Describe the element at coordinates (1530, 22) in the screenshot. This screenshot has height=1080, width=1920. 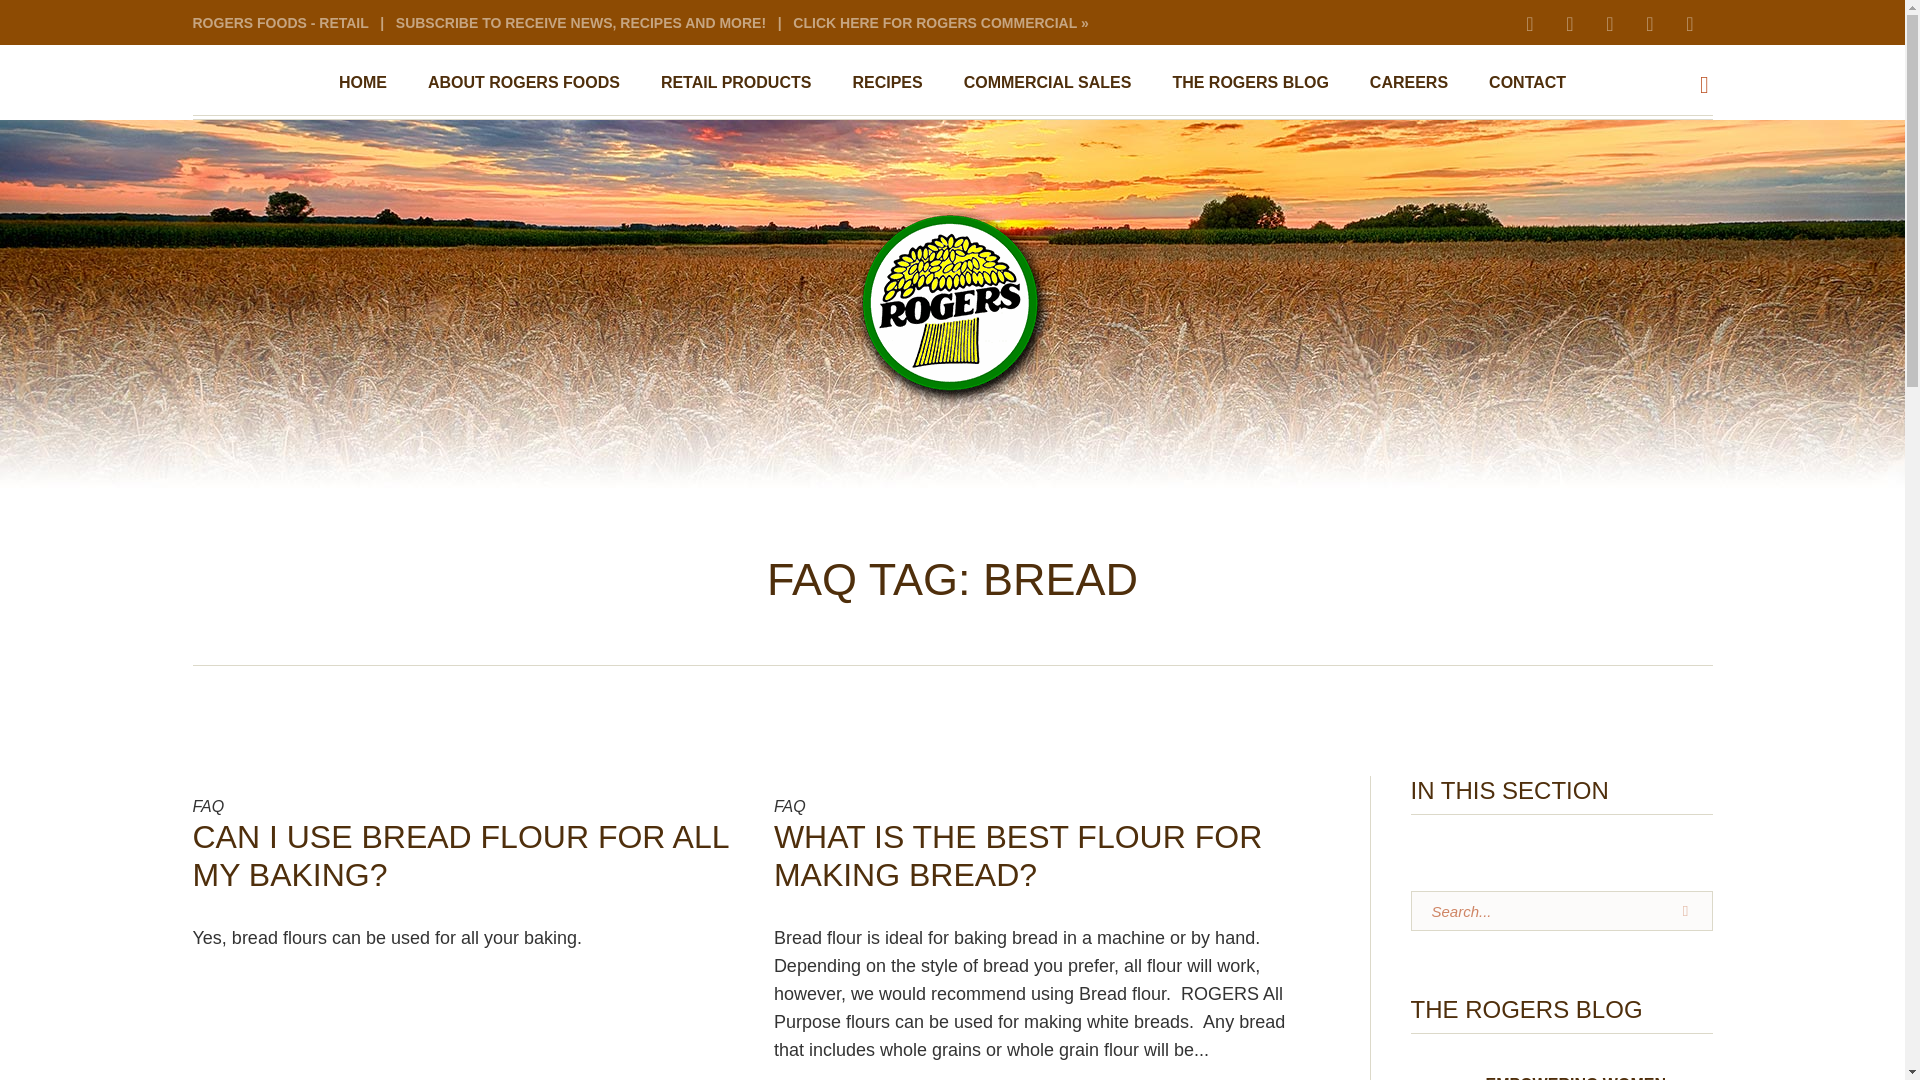
I see `Follow Rogers Foods on Instagram` at that location.